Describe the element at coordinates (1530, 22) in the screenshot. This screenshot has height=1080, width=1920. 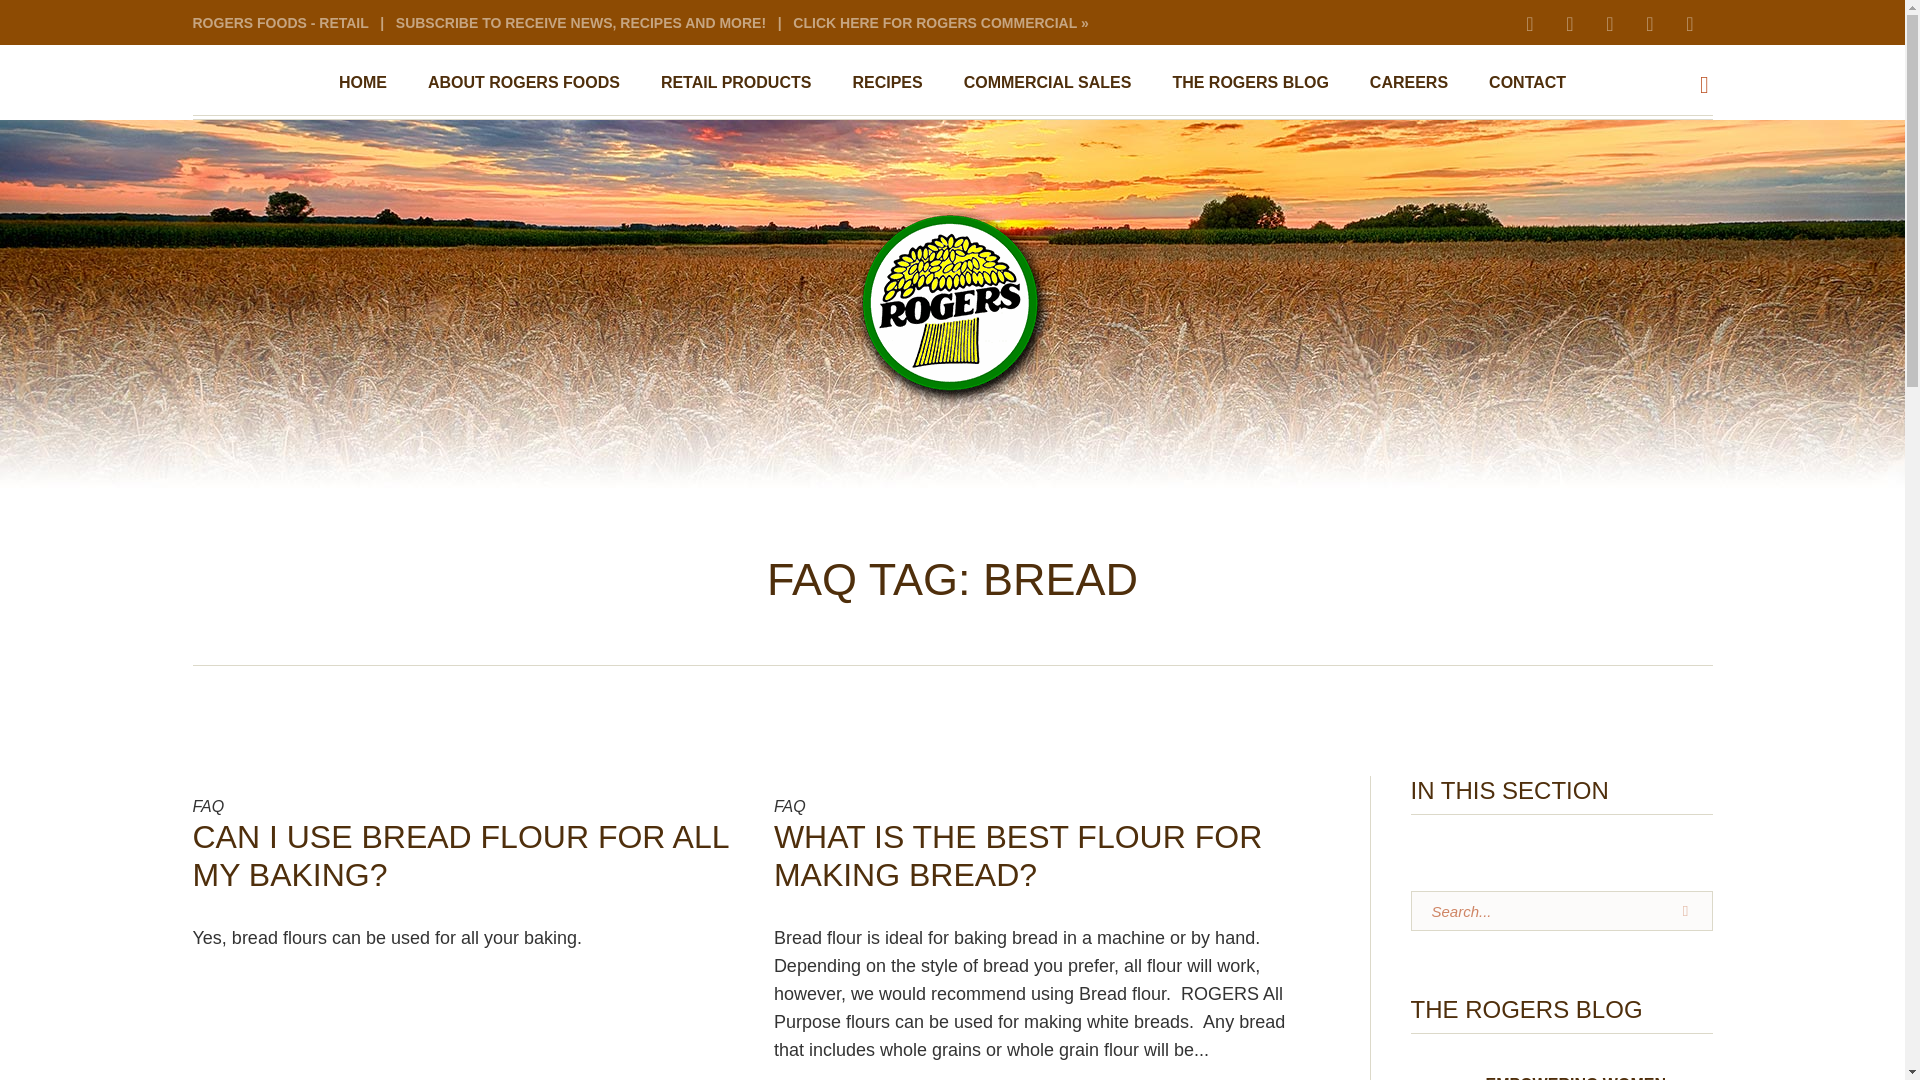
I see `Follow Rogers Foods on Instagram` at that location.